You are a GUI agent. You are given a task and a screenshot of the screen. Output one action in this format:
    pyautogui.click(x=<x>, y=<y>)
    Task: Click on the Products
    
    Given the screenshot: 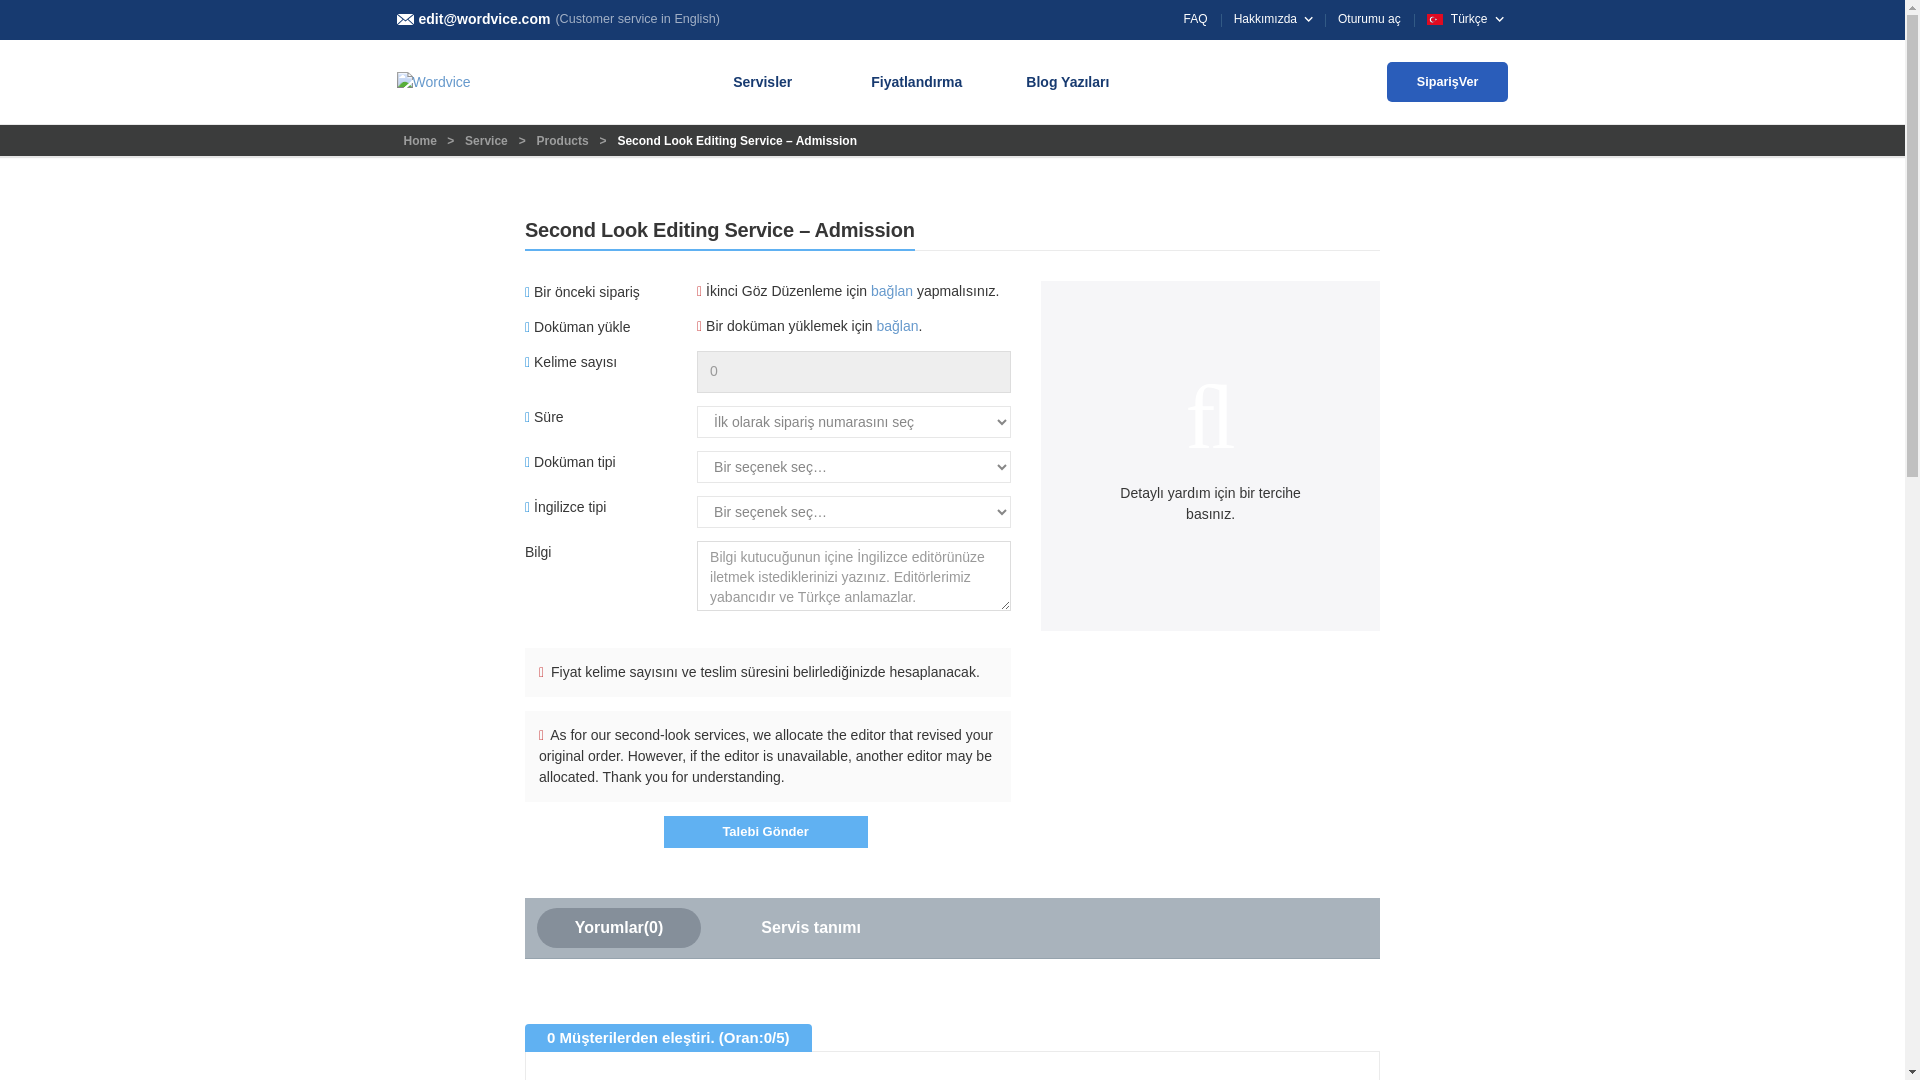 What is the action you would take?
    pyautogui.click(x=563, y=140)
    